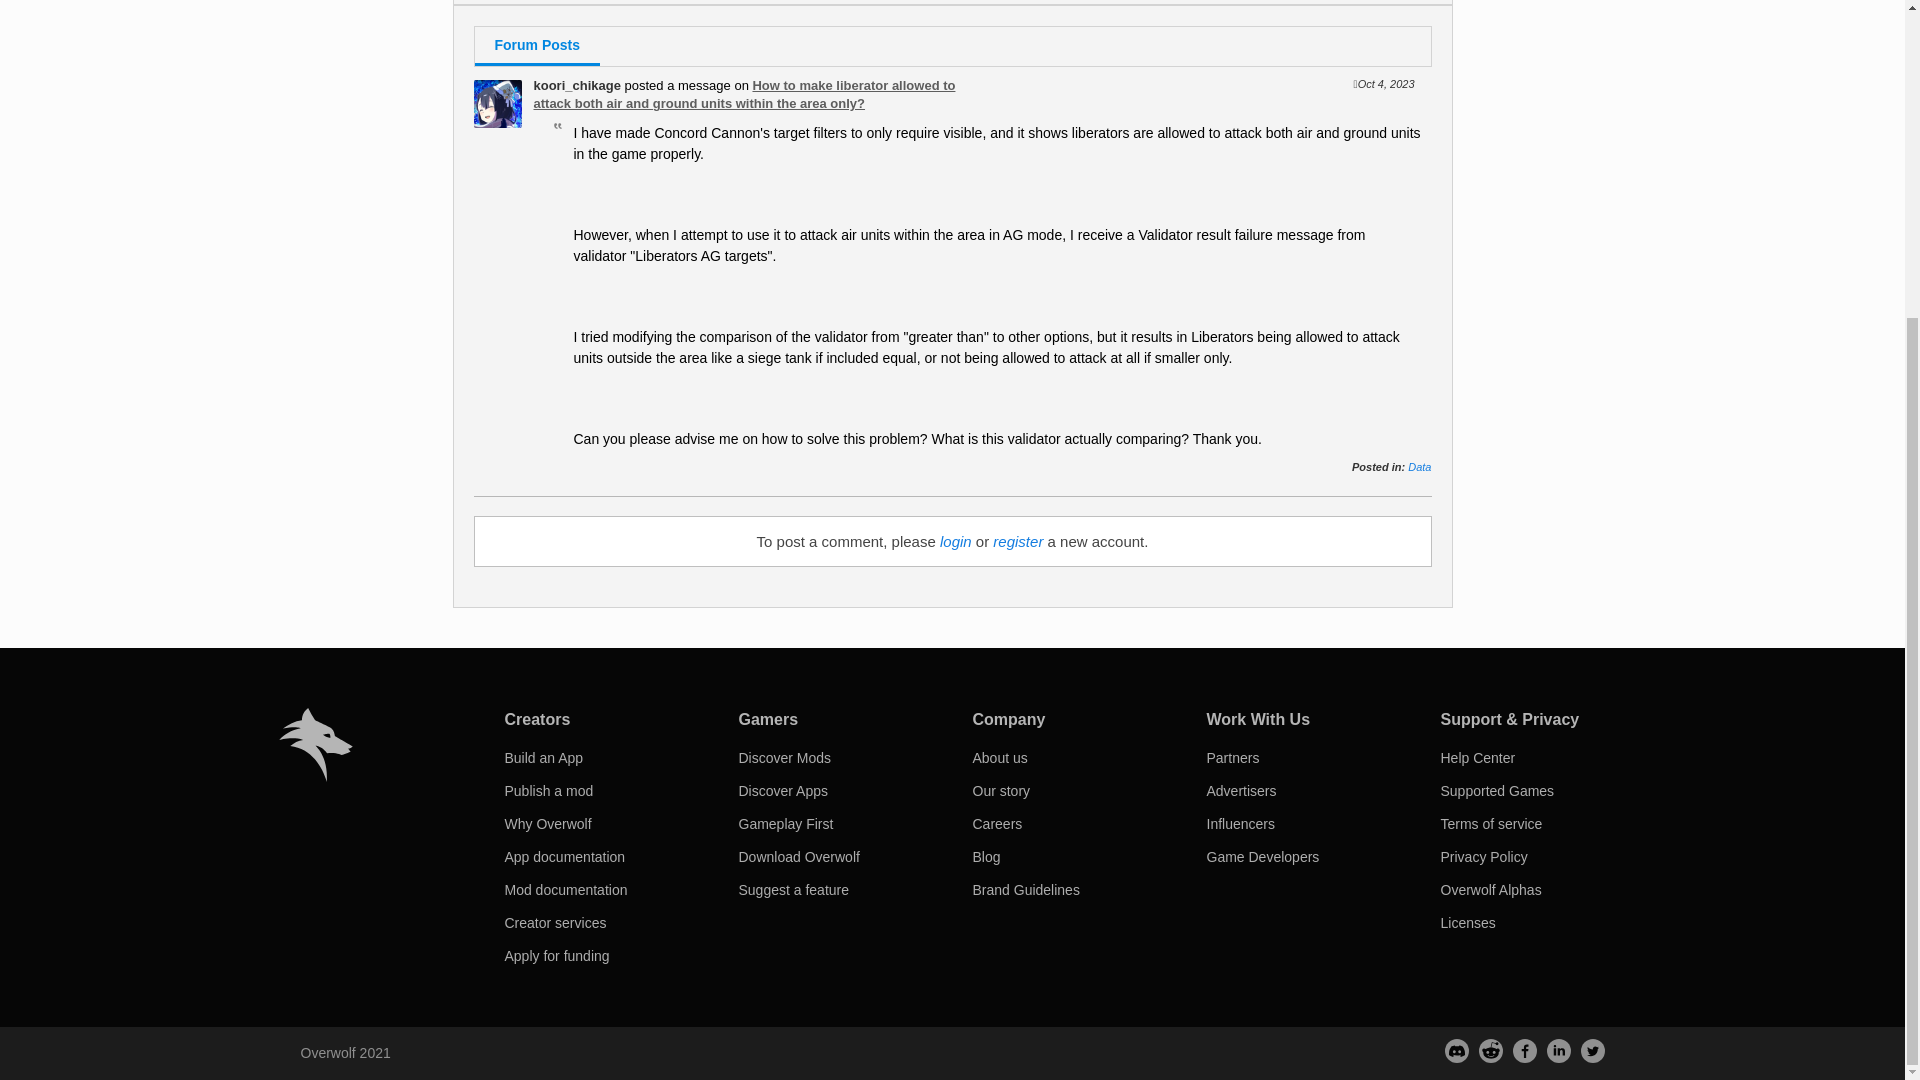 Image resolution: width=1920 pixels, height=1080 pixels. What do you see at coordinates (956, 541) in the screenshot?
I see `login` at bounding box center [956, 541].